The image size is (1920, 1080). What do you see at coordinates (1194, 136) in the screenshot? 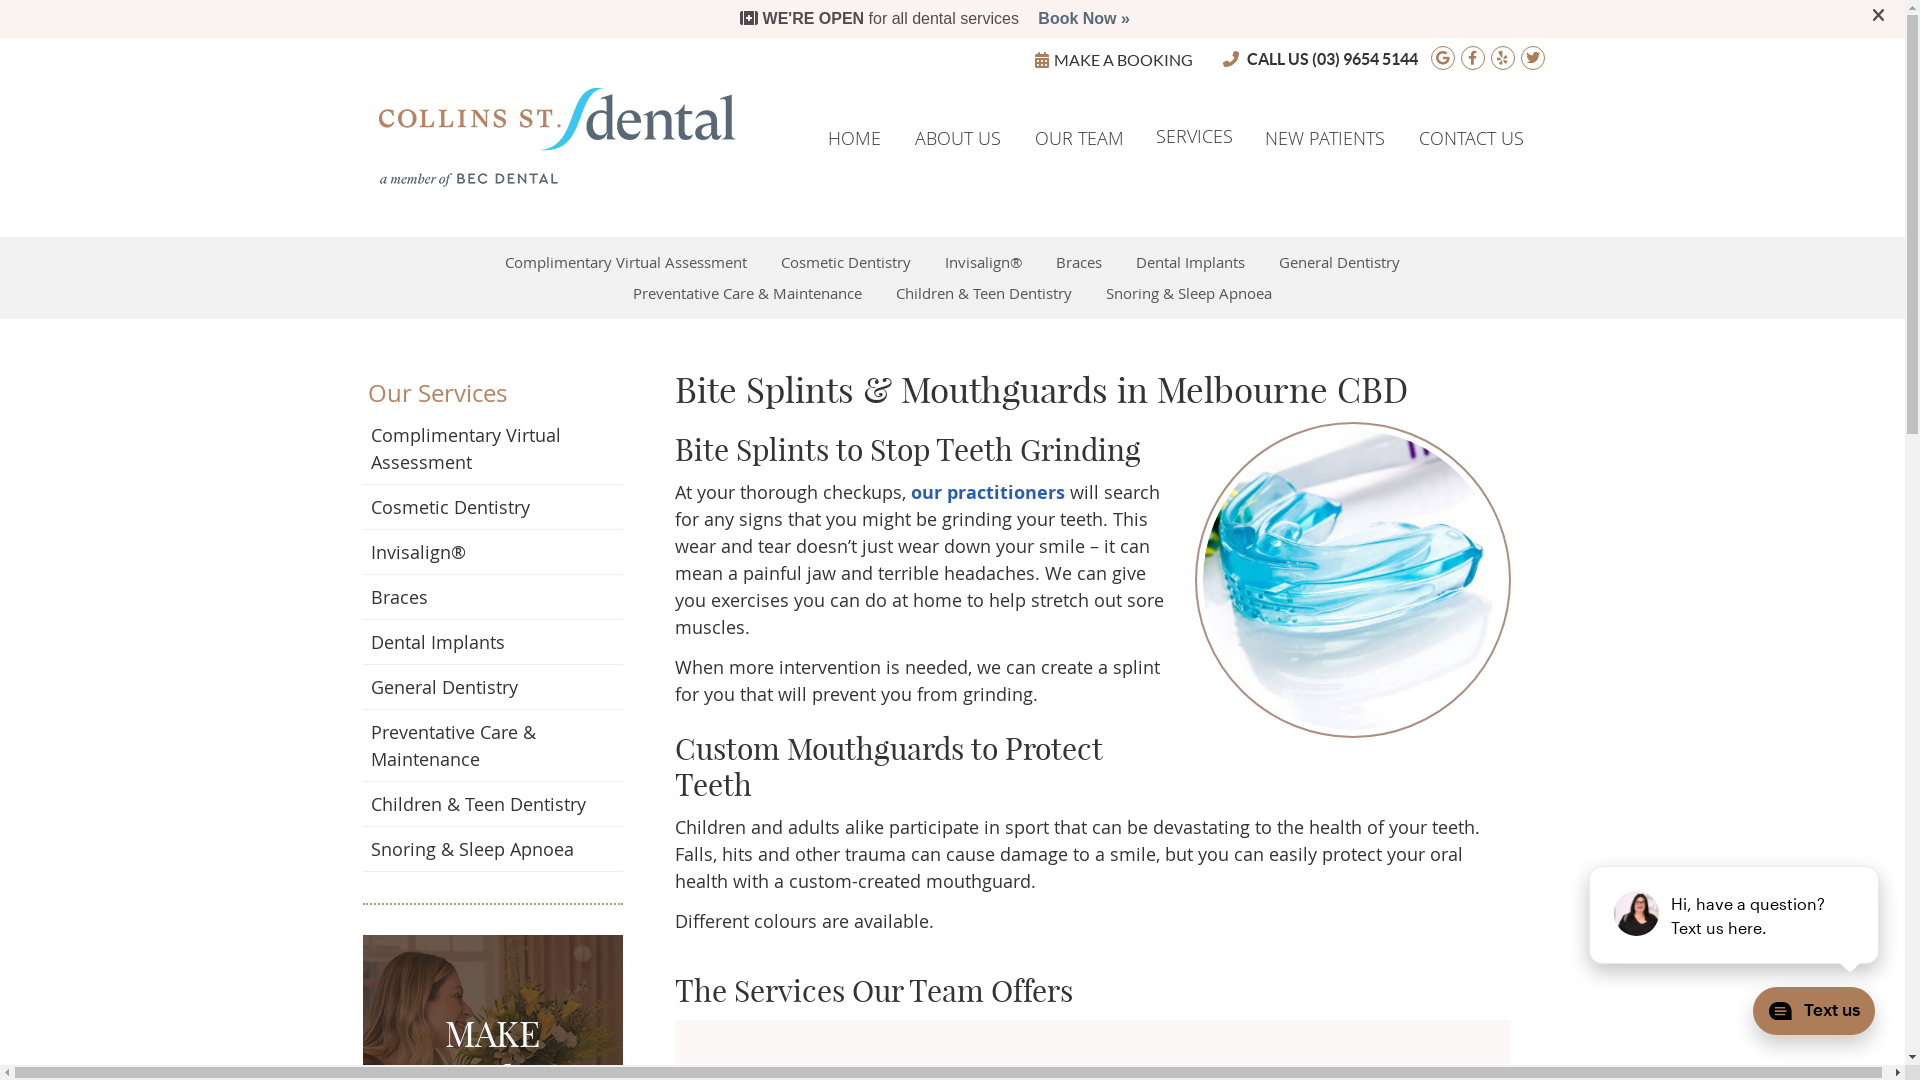
I see `SERVICES` at bounding box center [1194, 136].